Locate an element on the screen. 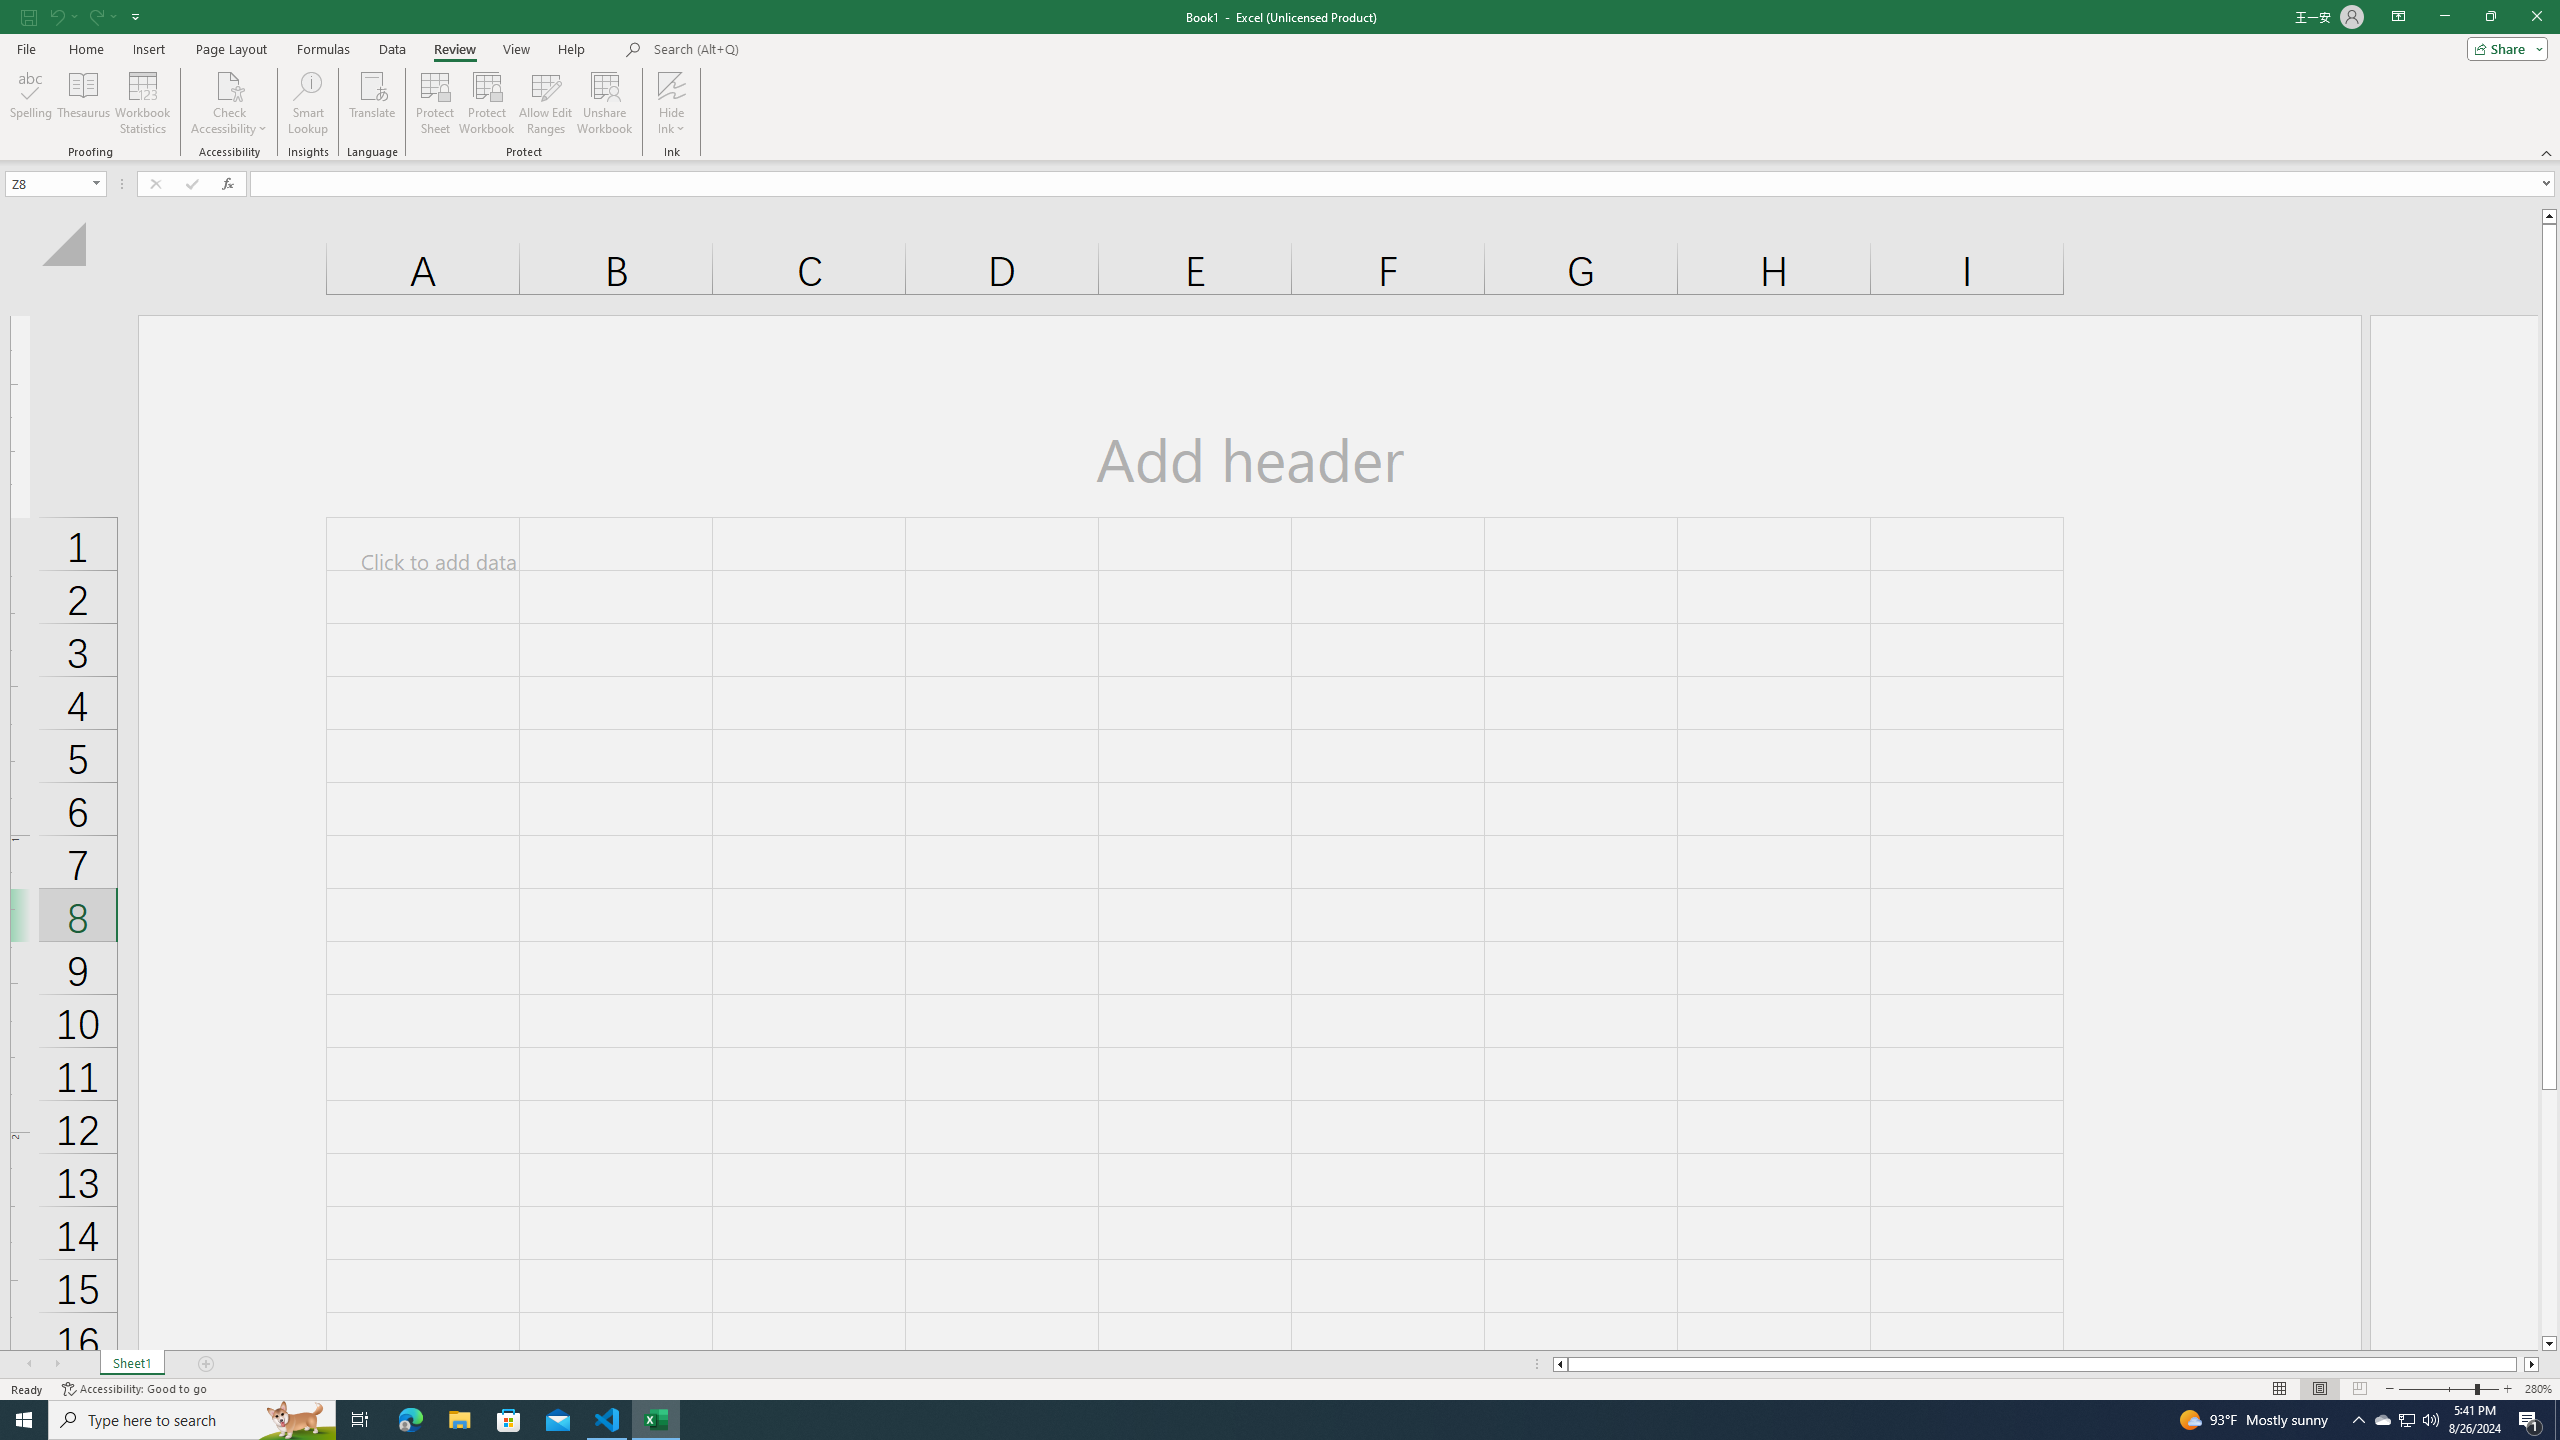 The width and height of the screenshot is (2560, 1440). Protect Sheet... is located at coordinates (436, 103).